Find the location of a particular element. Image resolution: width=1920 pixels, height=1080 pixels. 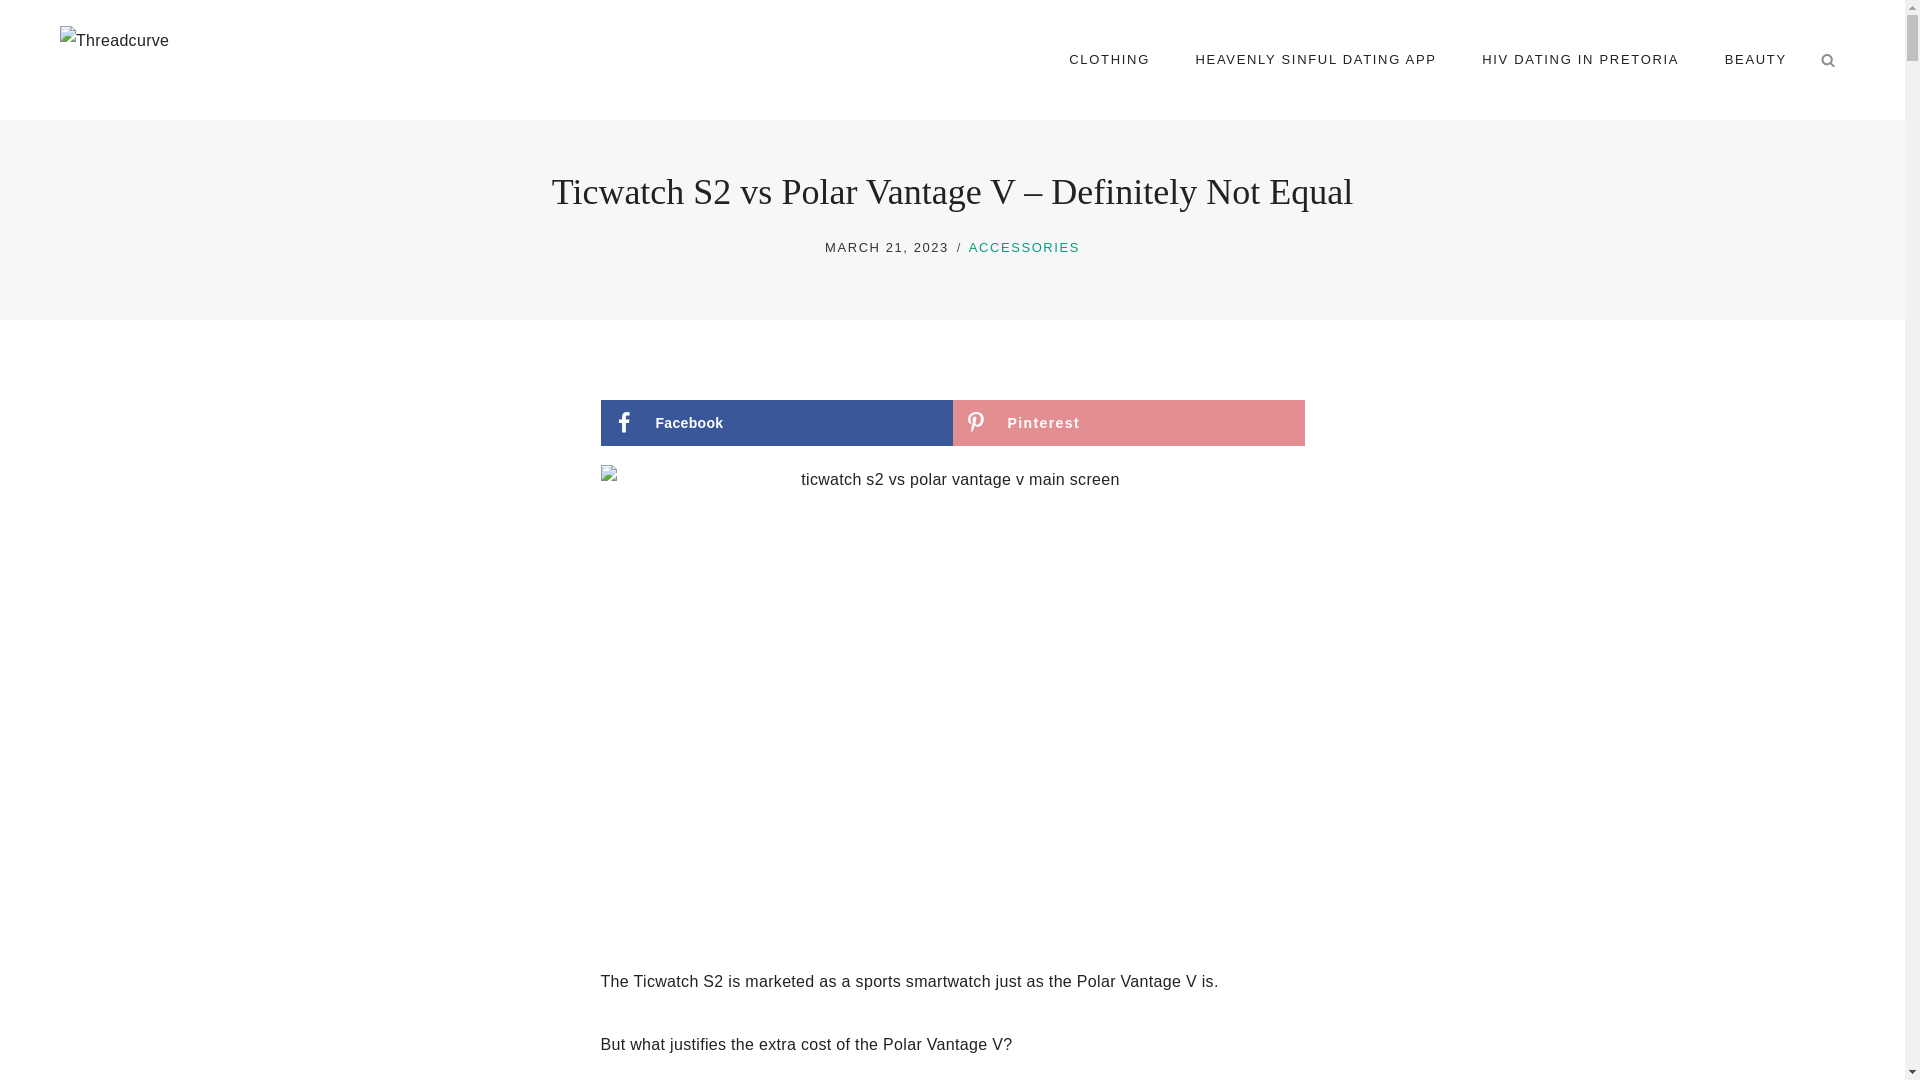

Save to Pinterest is located at coordinates (1128, 422).